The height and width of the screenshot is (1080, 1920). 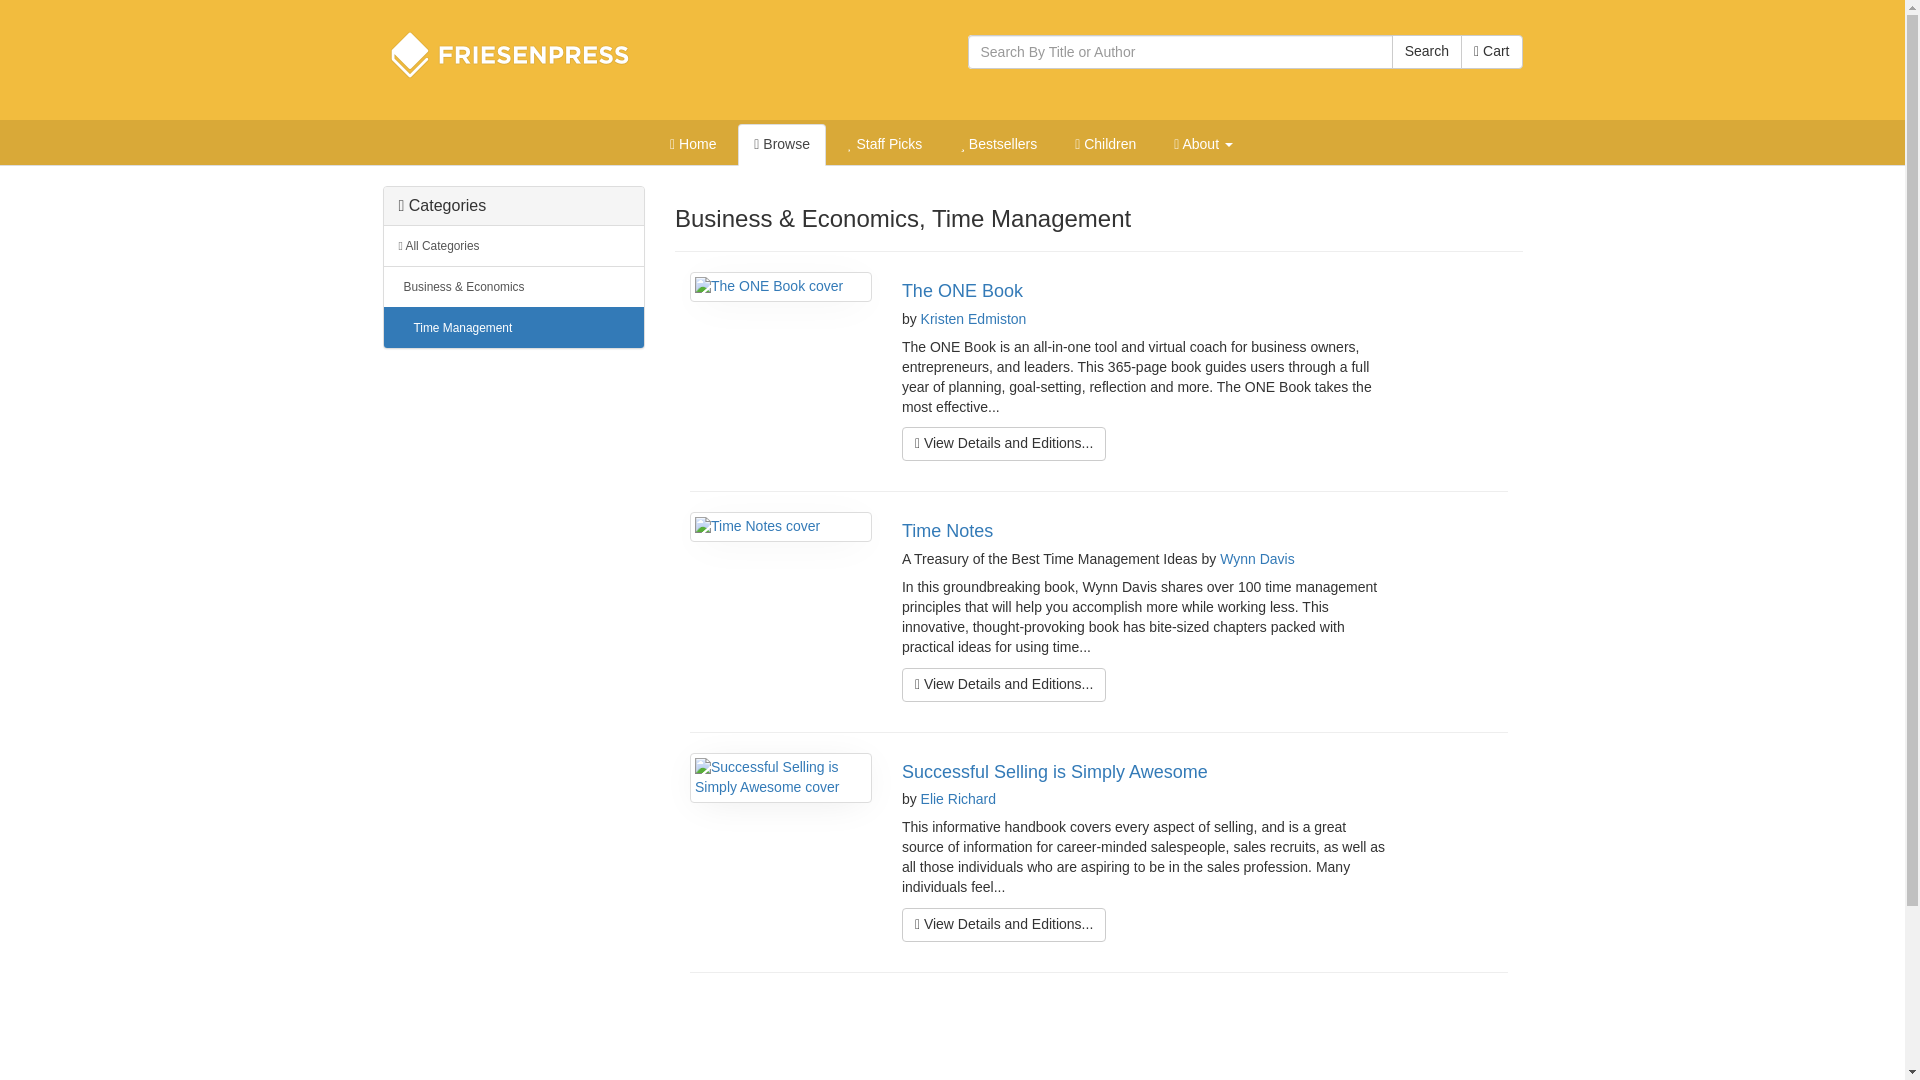 I want to click on FriesenPress, so click(x=522, y=54).